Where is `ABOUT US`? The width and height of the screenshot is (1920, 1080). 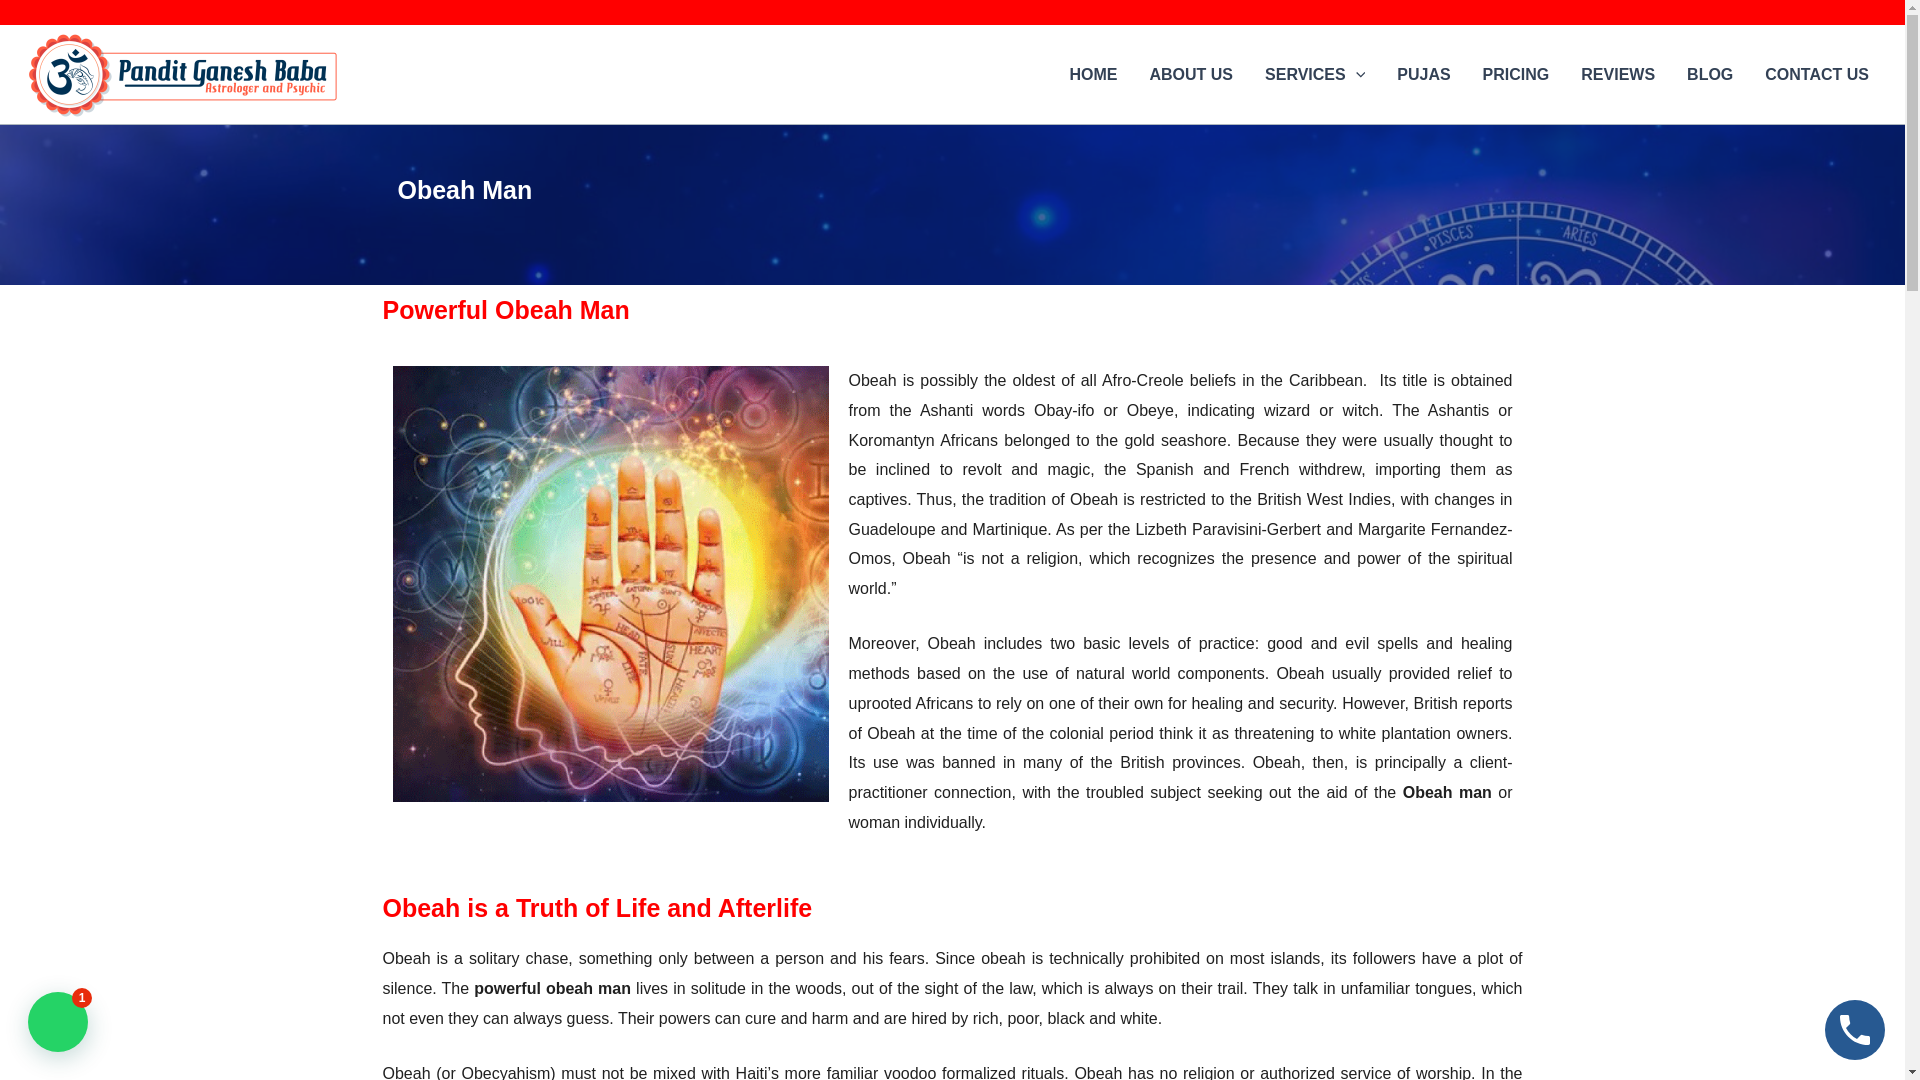 ABOUT US is located at coordinates (1190, 74).